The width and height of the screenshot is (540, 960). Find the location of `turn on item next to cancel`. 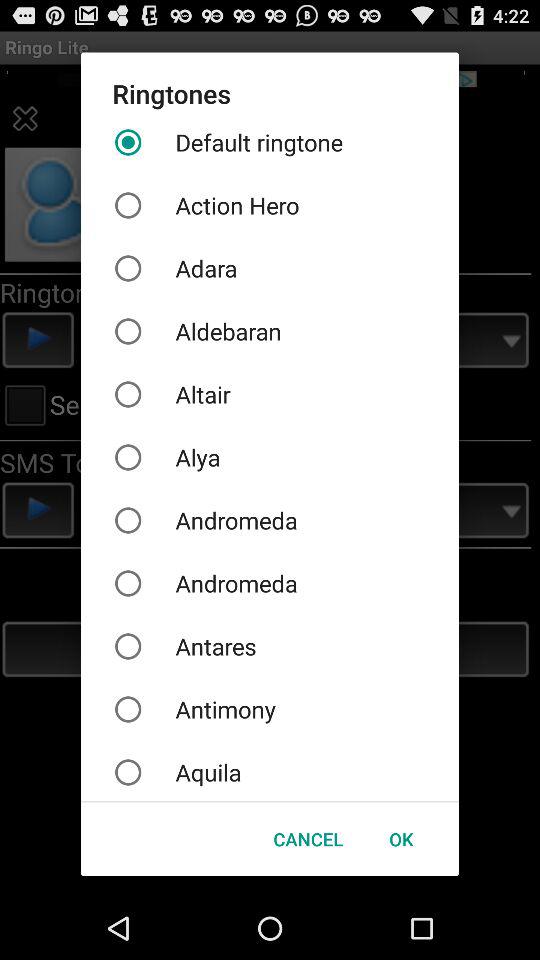

turn on item next to cancel is located at coordinates (401, 838).